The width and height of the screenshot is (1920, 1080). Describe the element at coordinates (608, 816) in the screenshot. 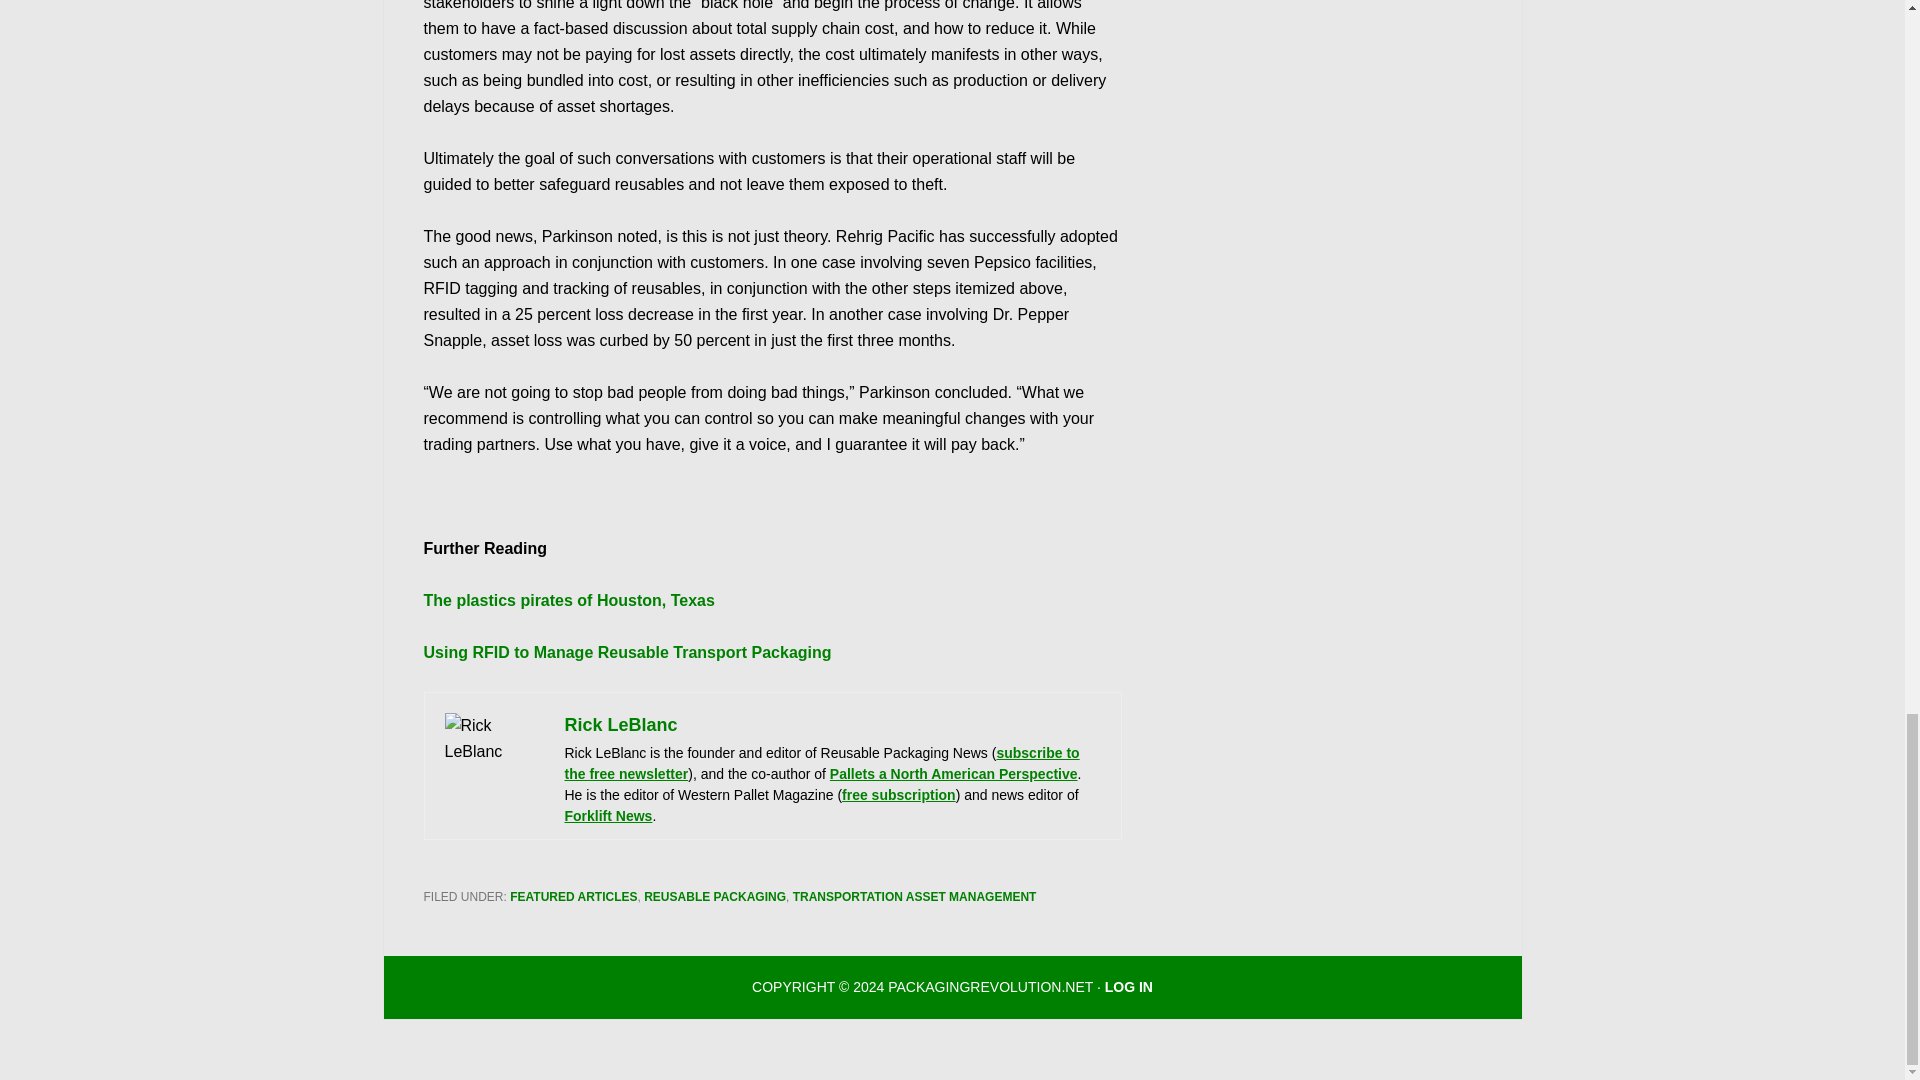

I see `Forklift News` at that location.